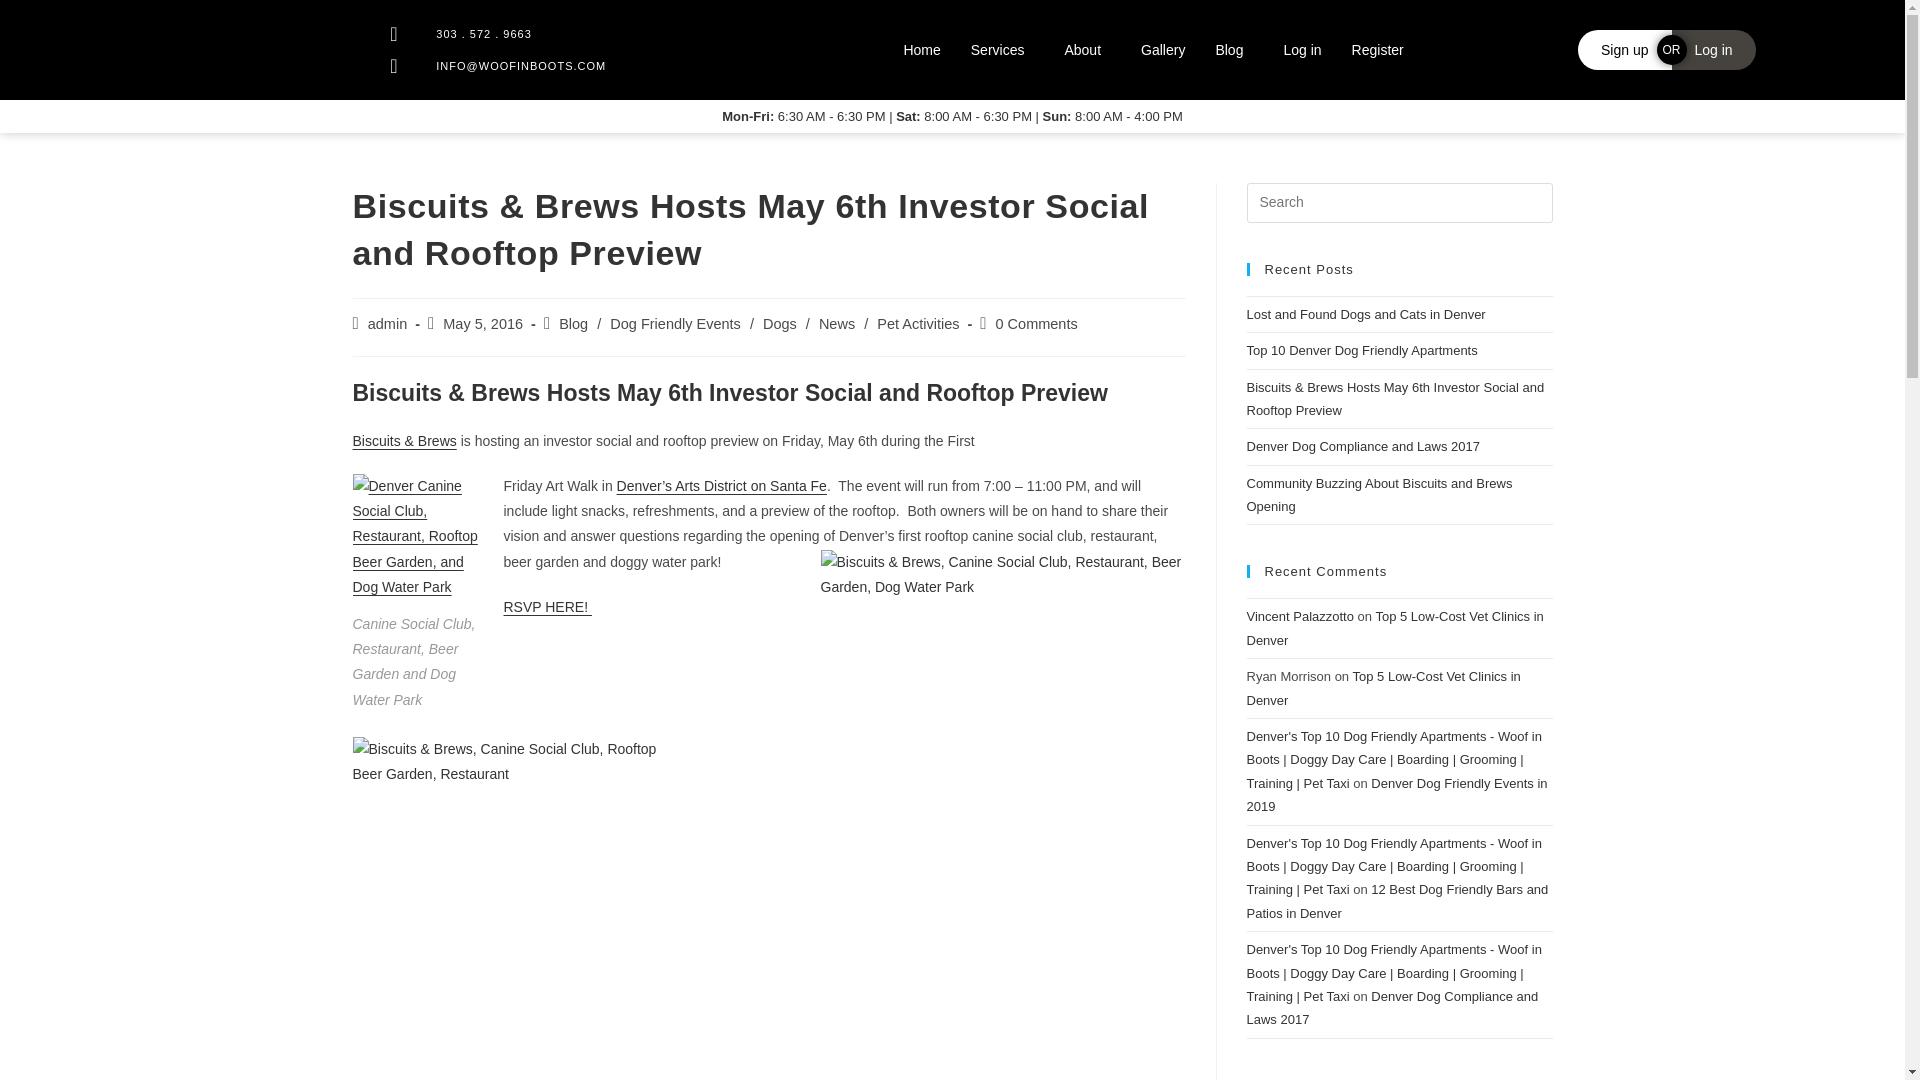  What do you see at coordinates (1162, 50) in the screenshot?
I see `Gallery` at bounding box center [1162, 50].